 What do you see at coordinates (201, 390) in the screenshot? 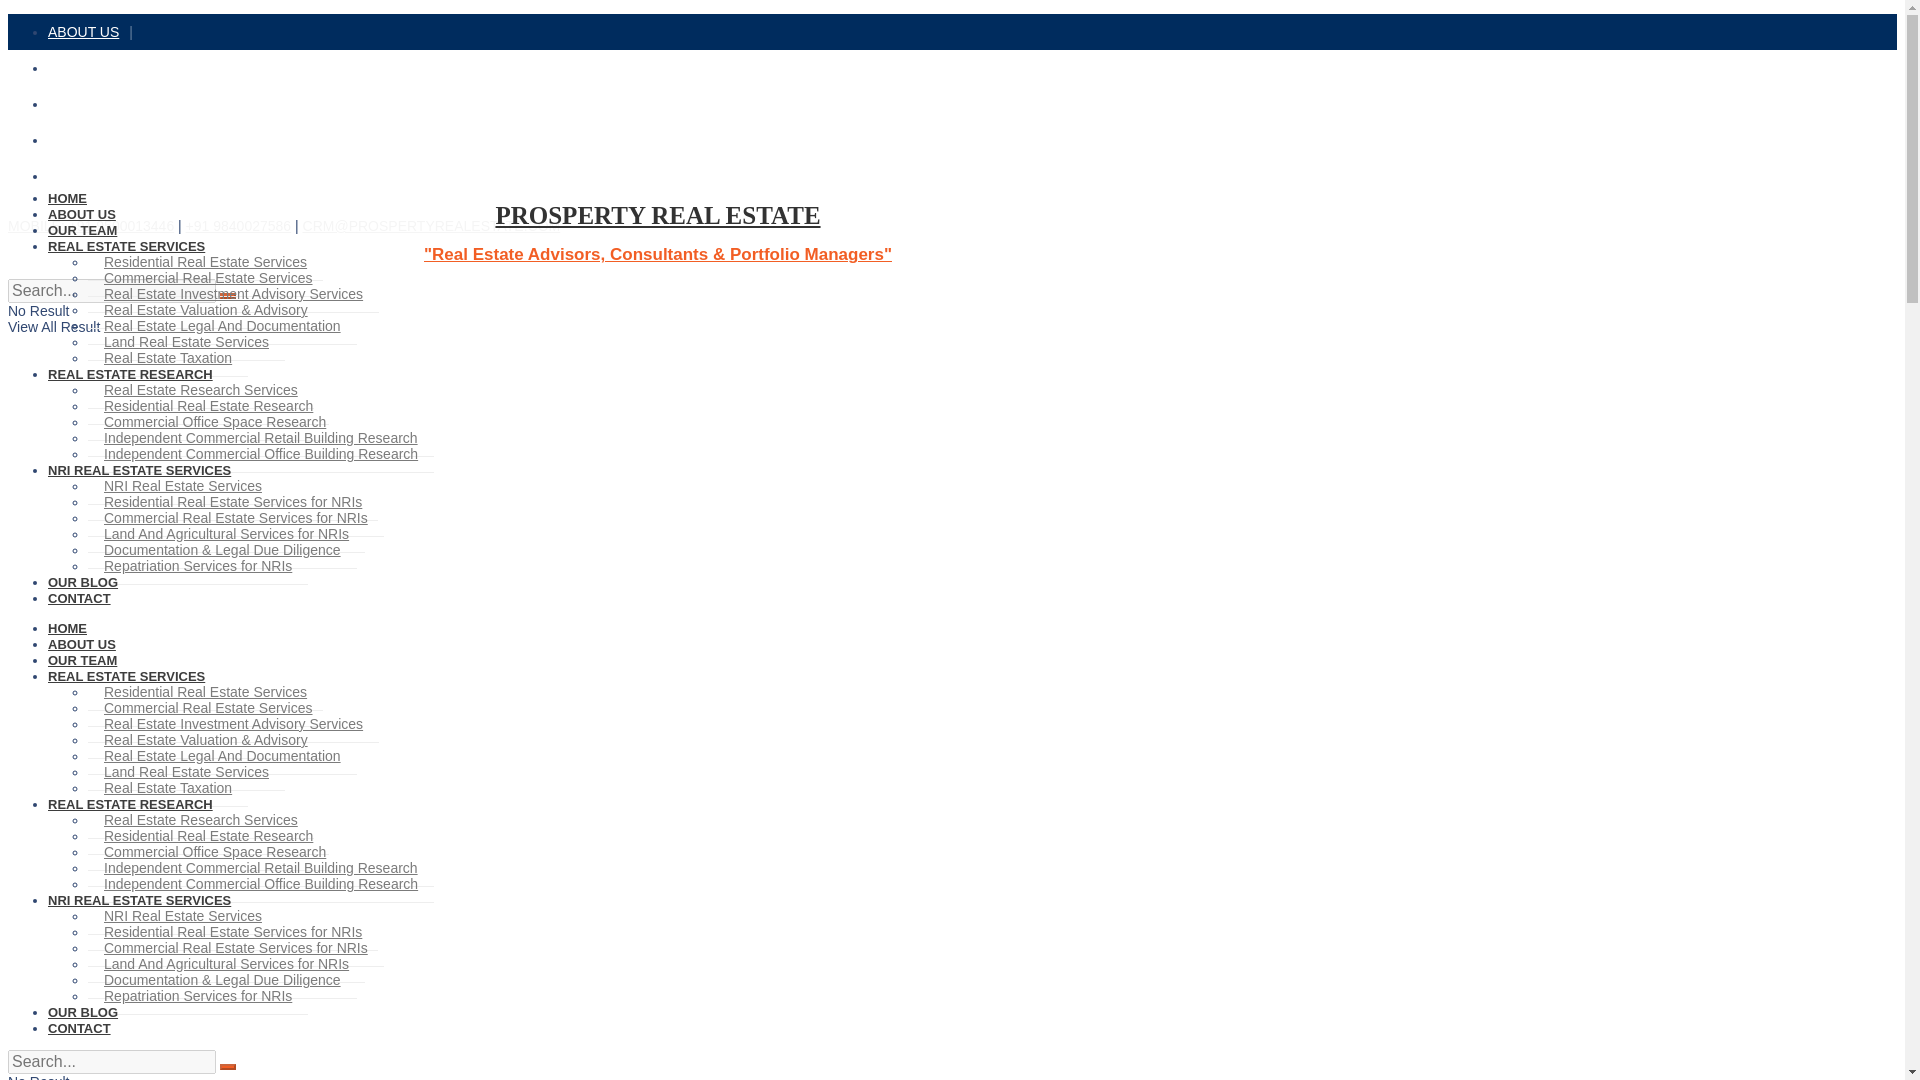
I see `Real Estate Research Services` at bounding box center [201, 390].